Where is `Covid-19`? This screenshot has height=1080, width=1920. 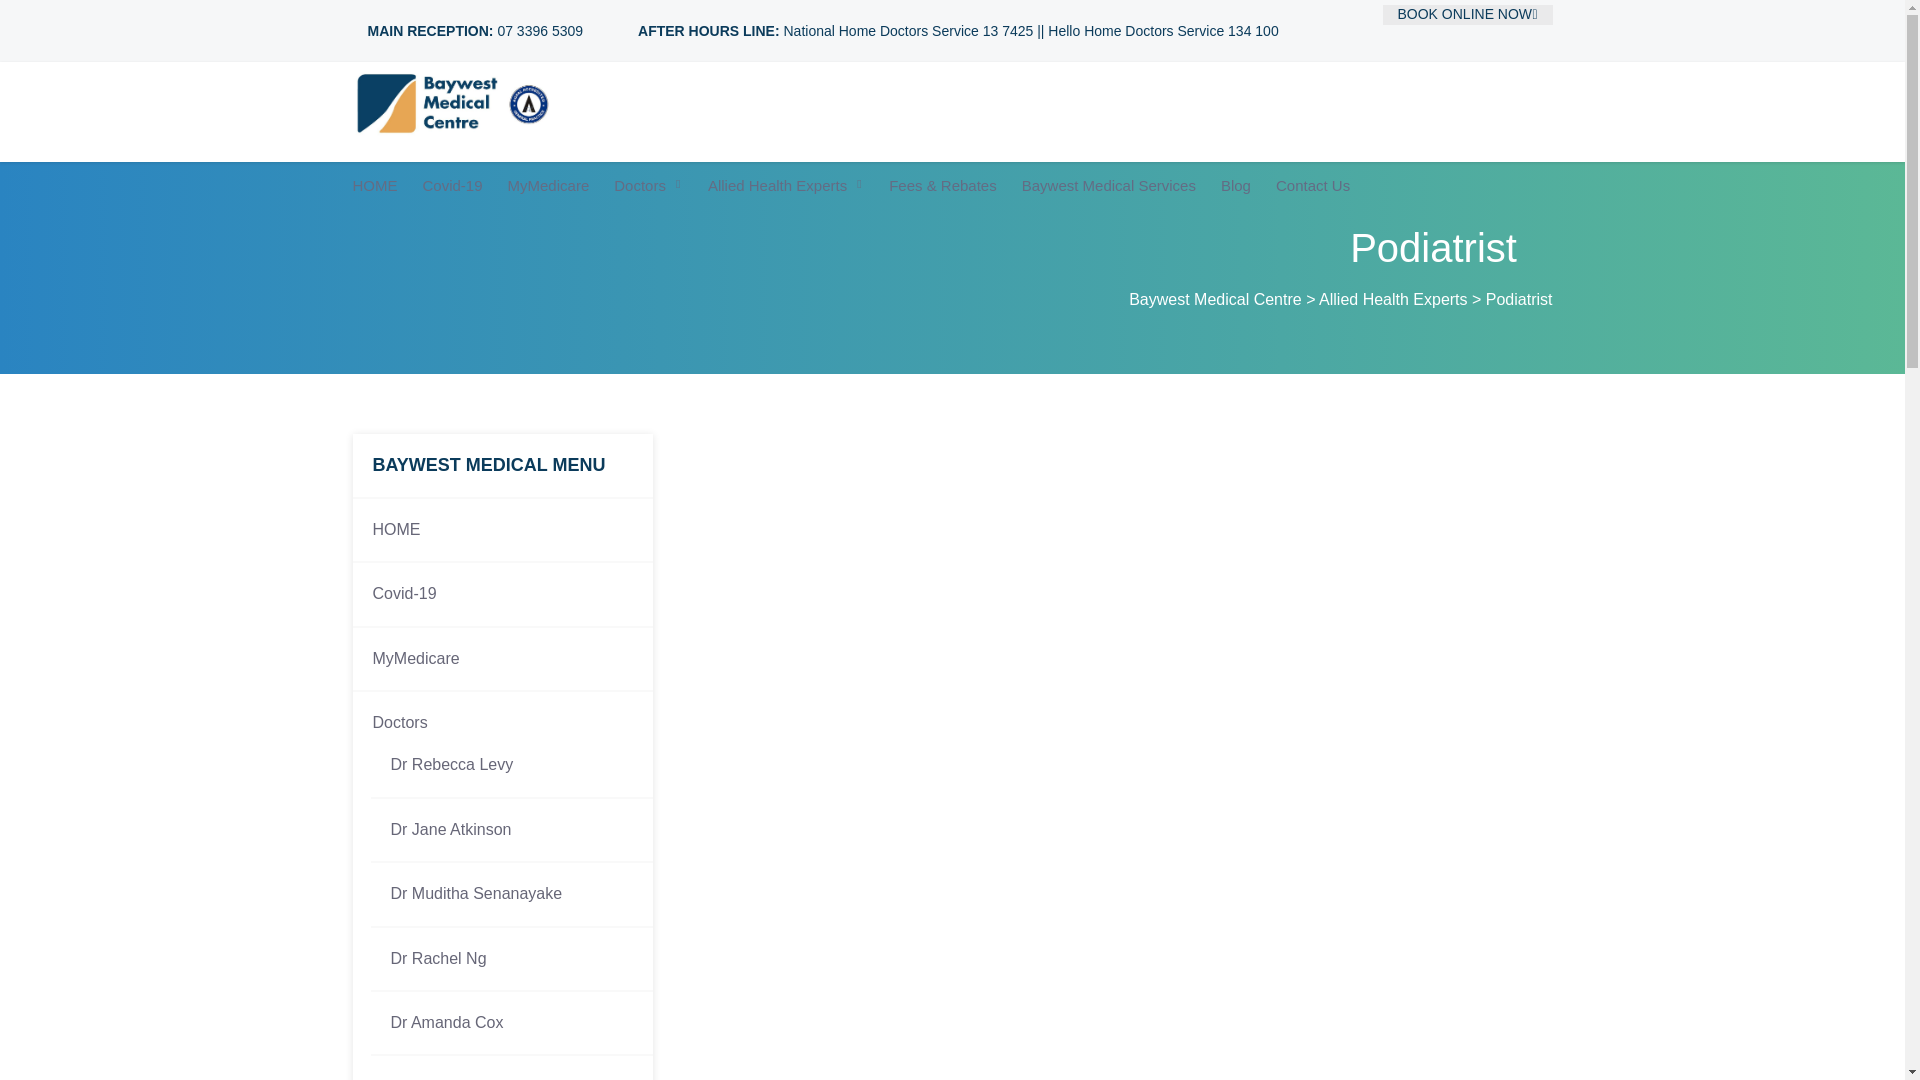
Covid-19 is located at coordinates (502, 594).